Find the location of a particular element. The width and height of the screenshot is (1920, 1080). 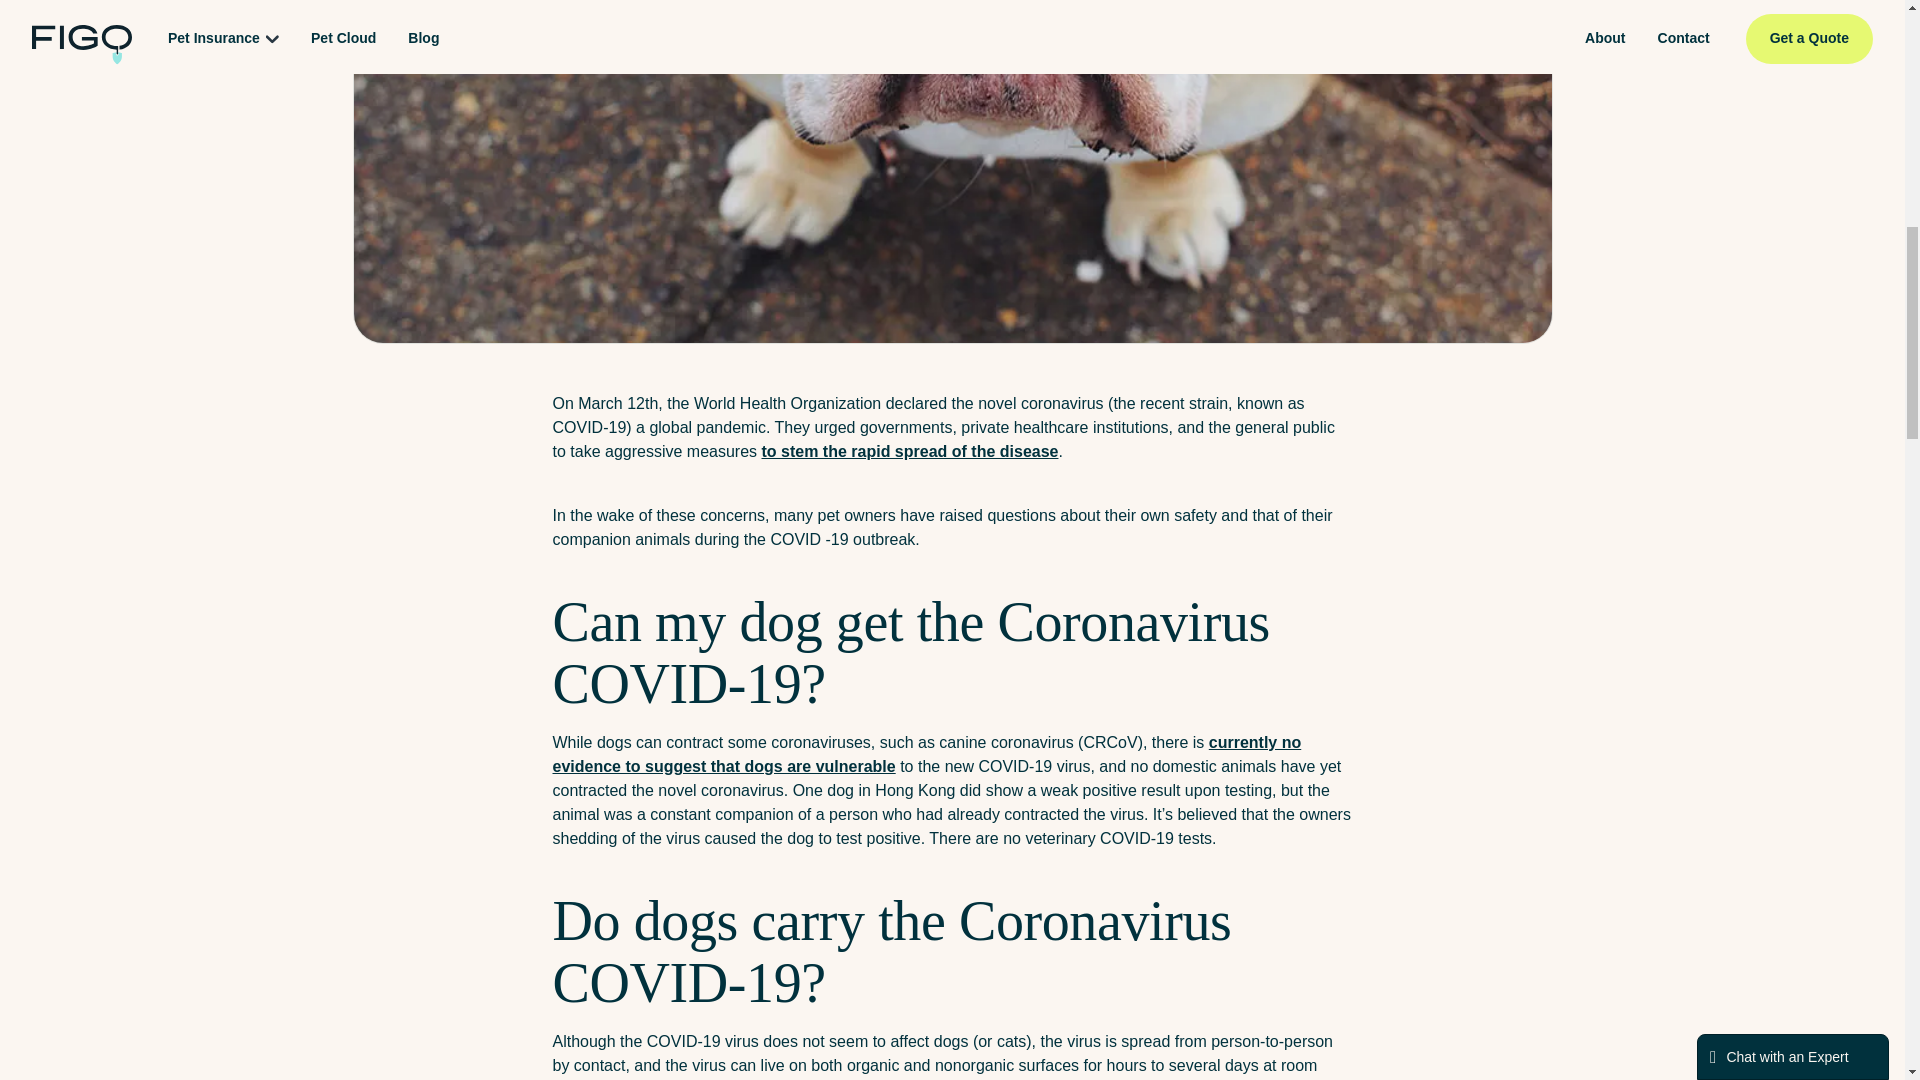

to stem the rapid spread of the disease is located at coordinates (910, 451).